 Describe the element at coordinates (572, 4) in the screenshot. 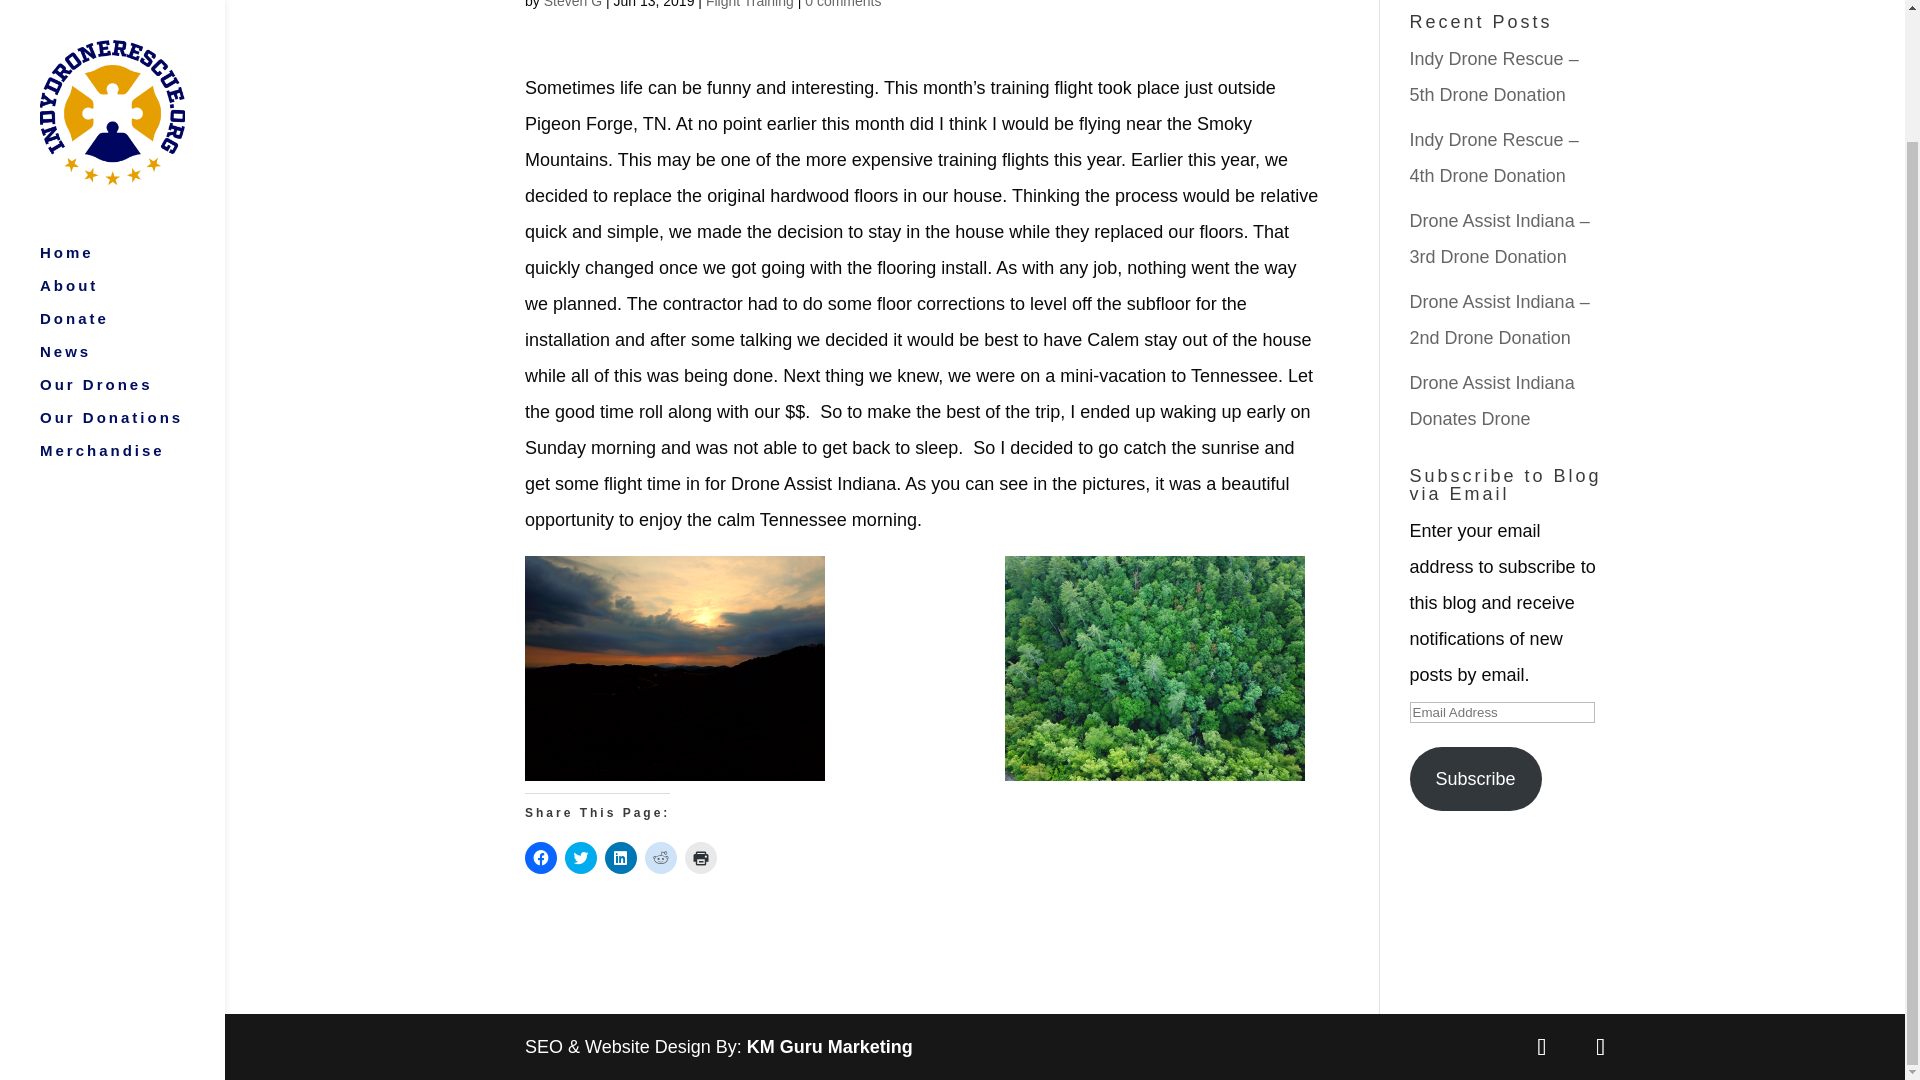

I see `Posts by Steven G` at that location.